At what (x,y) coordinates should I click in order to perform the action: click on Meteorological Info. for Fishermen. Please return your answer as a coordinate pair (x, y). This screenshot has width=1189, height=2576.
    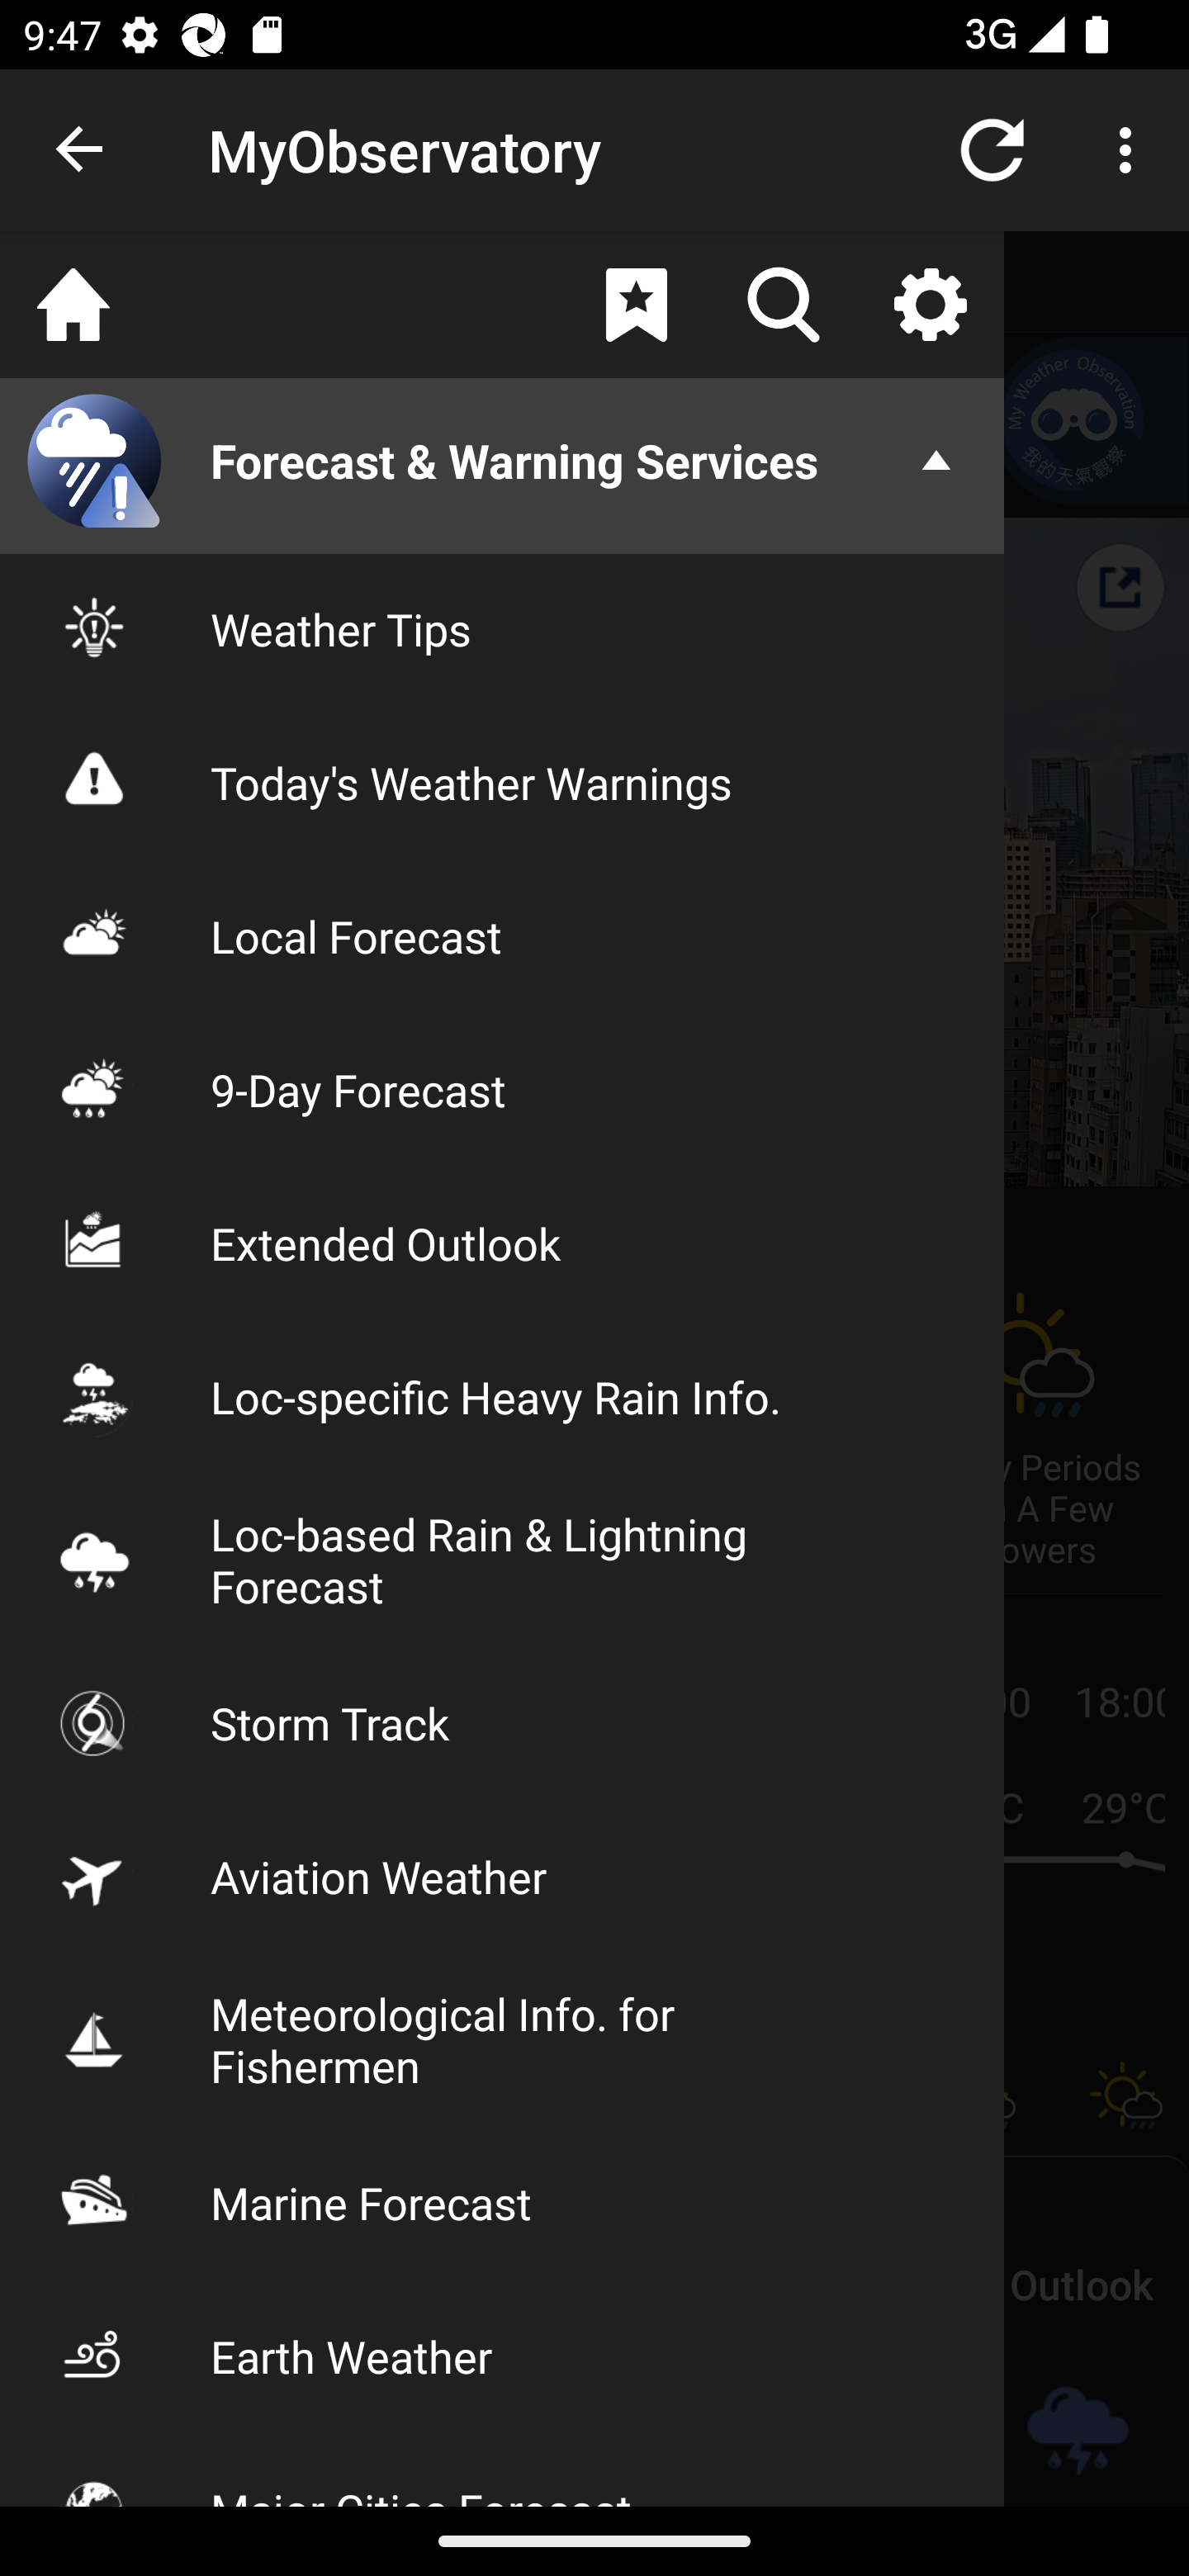
    Looking at the image, I should click on (502, 2039).